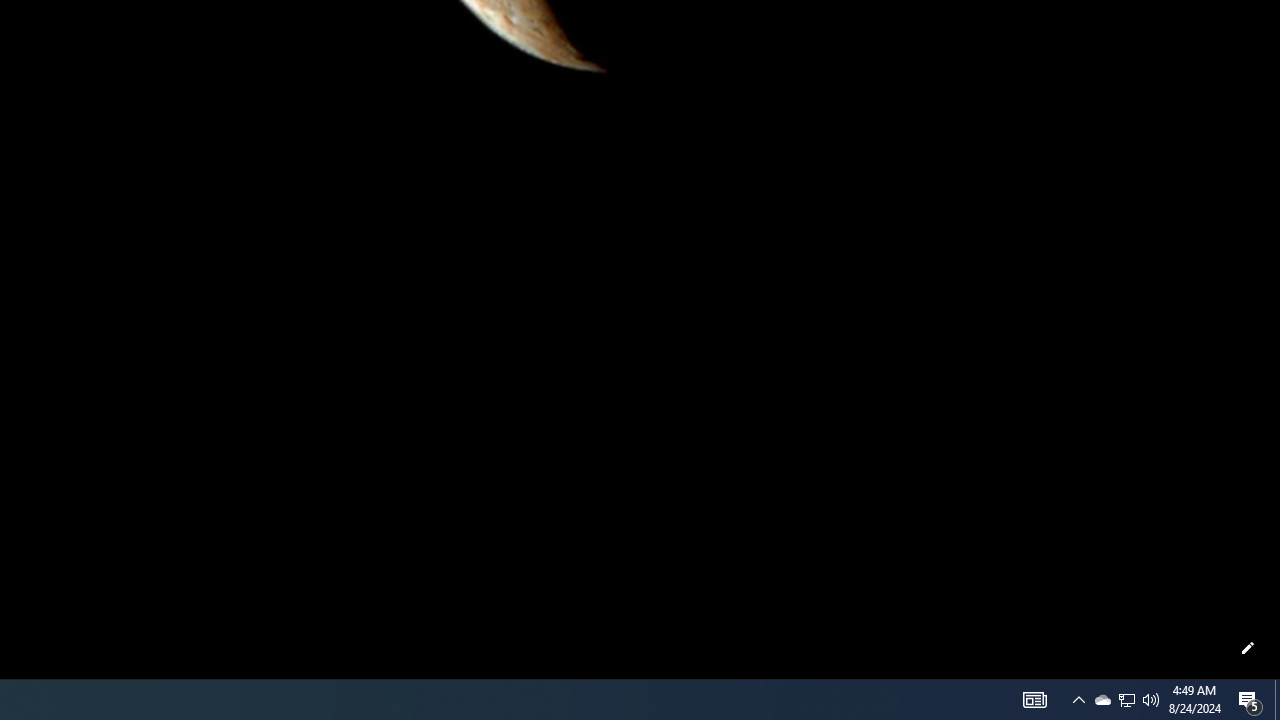 The width and height of the screenshot is (1280, 720). I want to click on Customize this page, so click(1248, 648).